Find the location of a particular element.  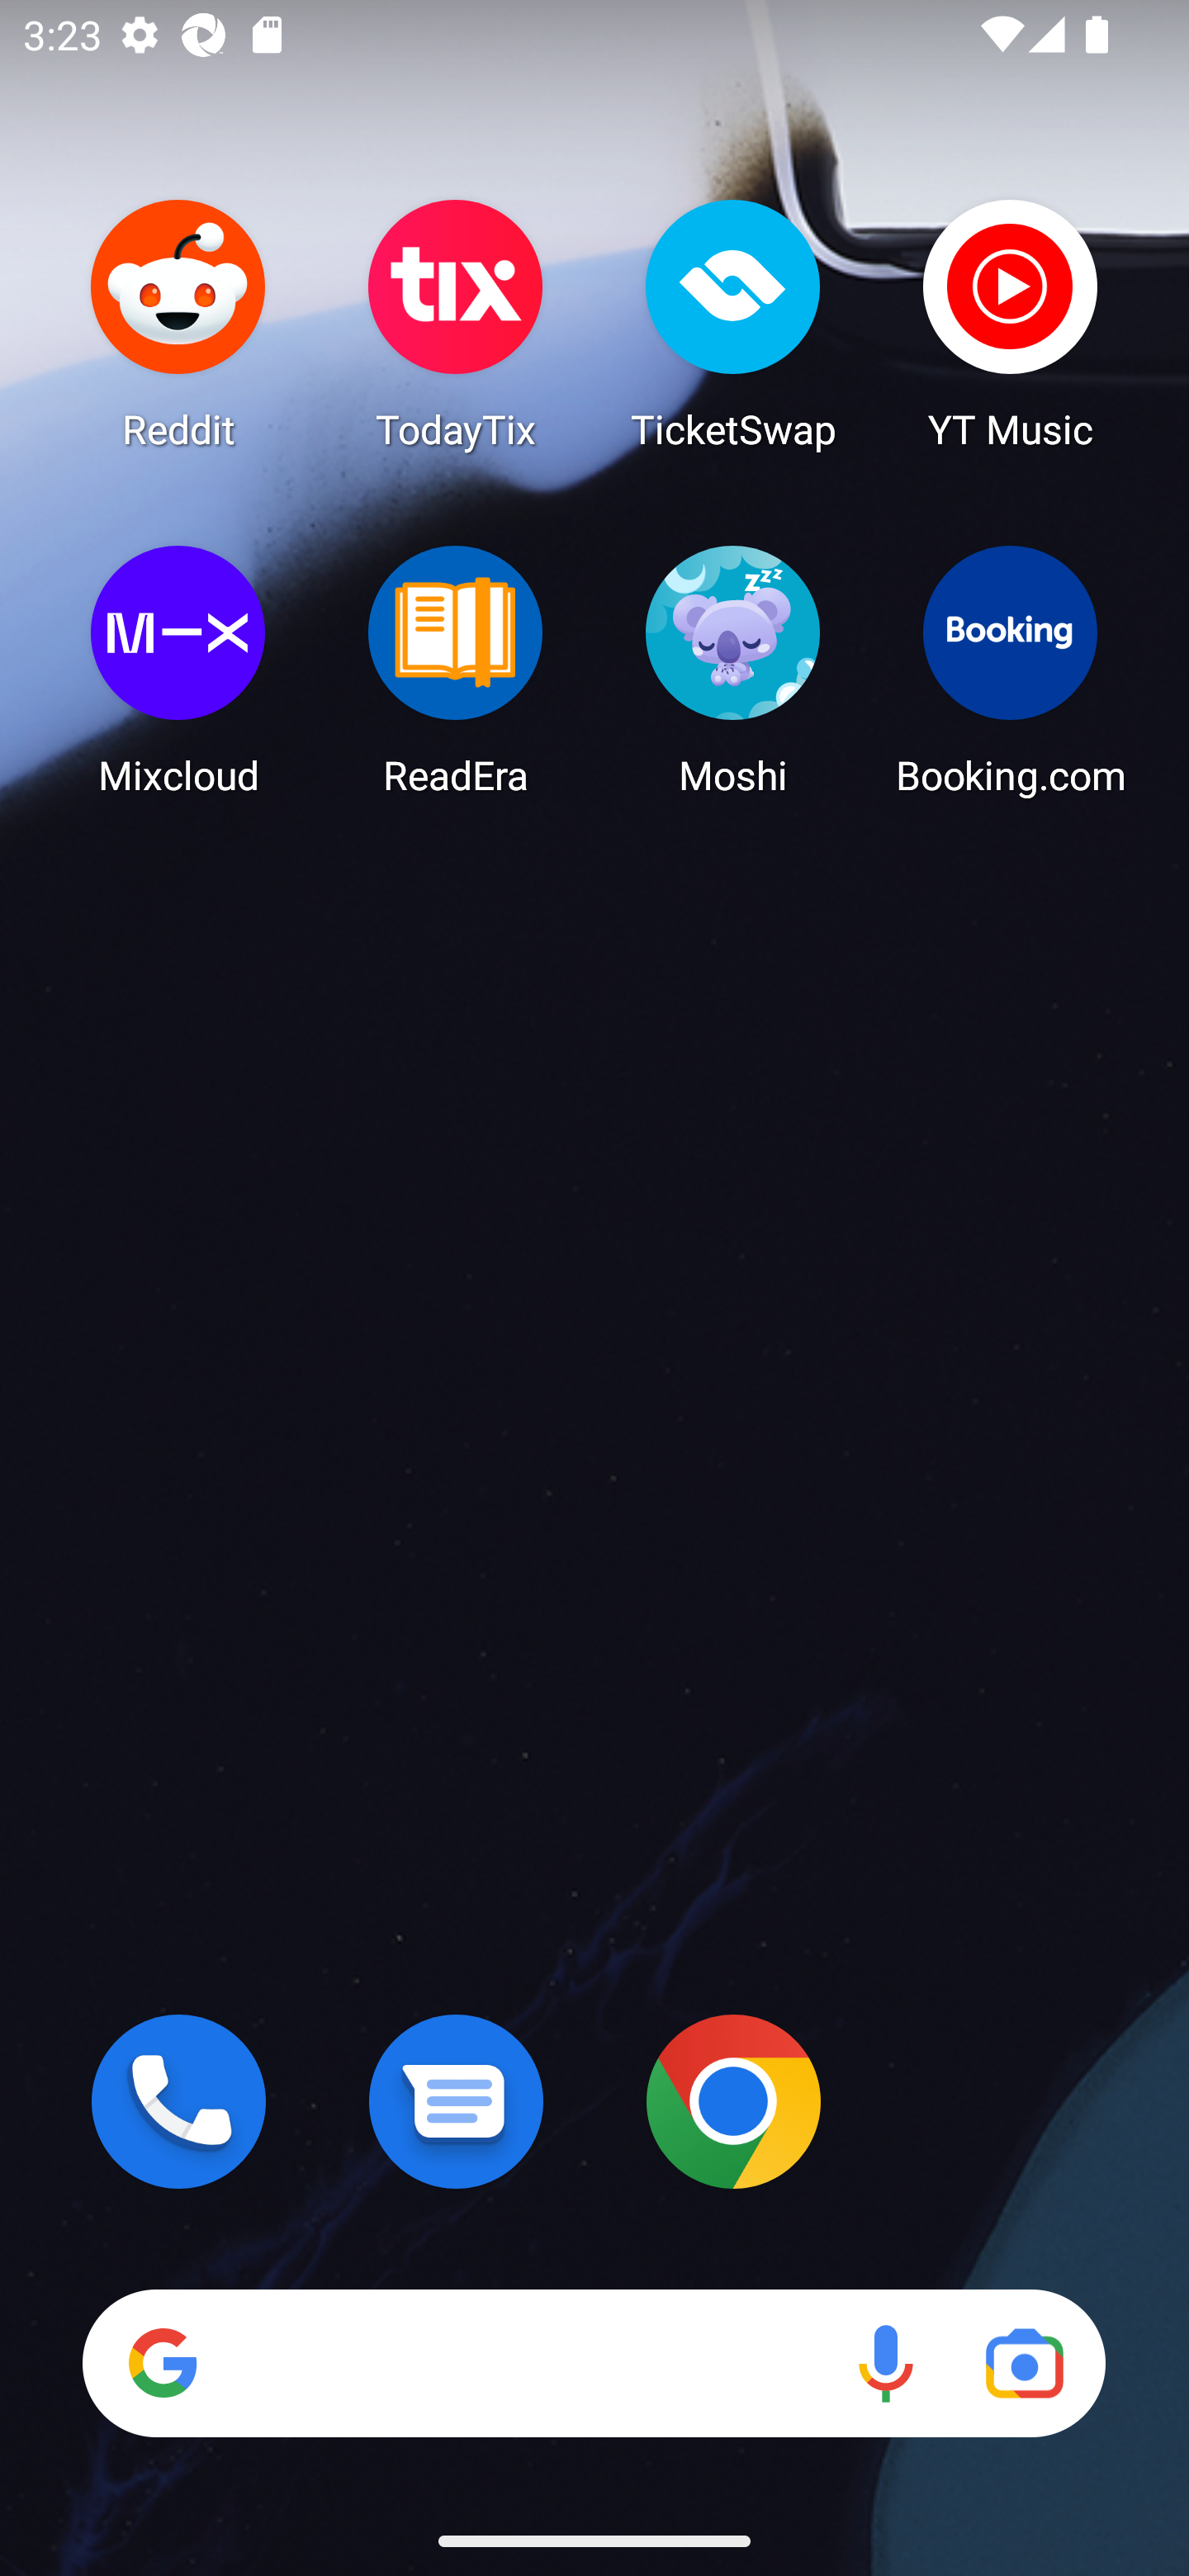

TicketSwap is located at coordinates (733, 324).